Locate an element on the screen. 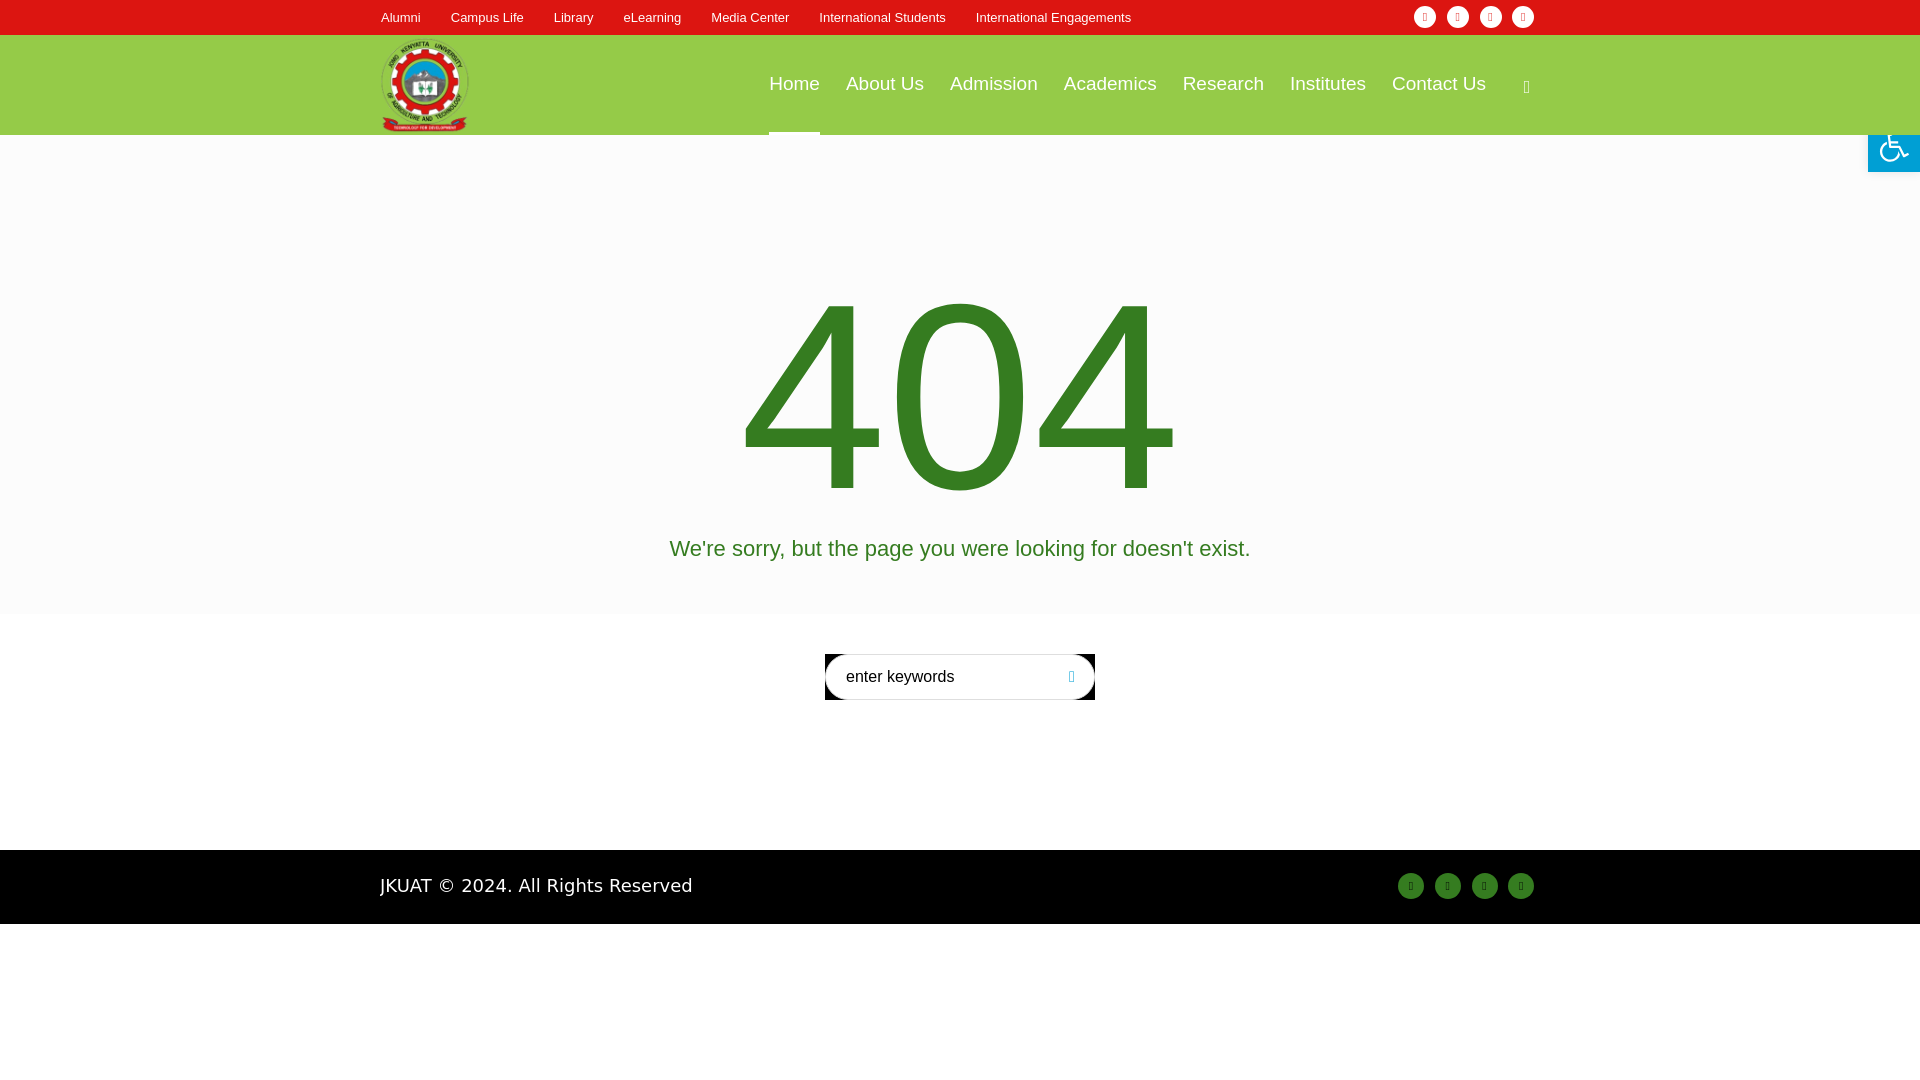 The image size is (1920, 1080). Instagram is located at coordinates (1448, 885).